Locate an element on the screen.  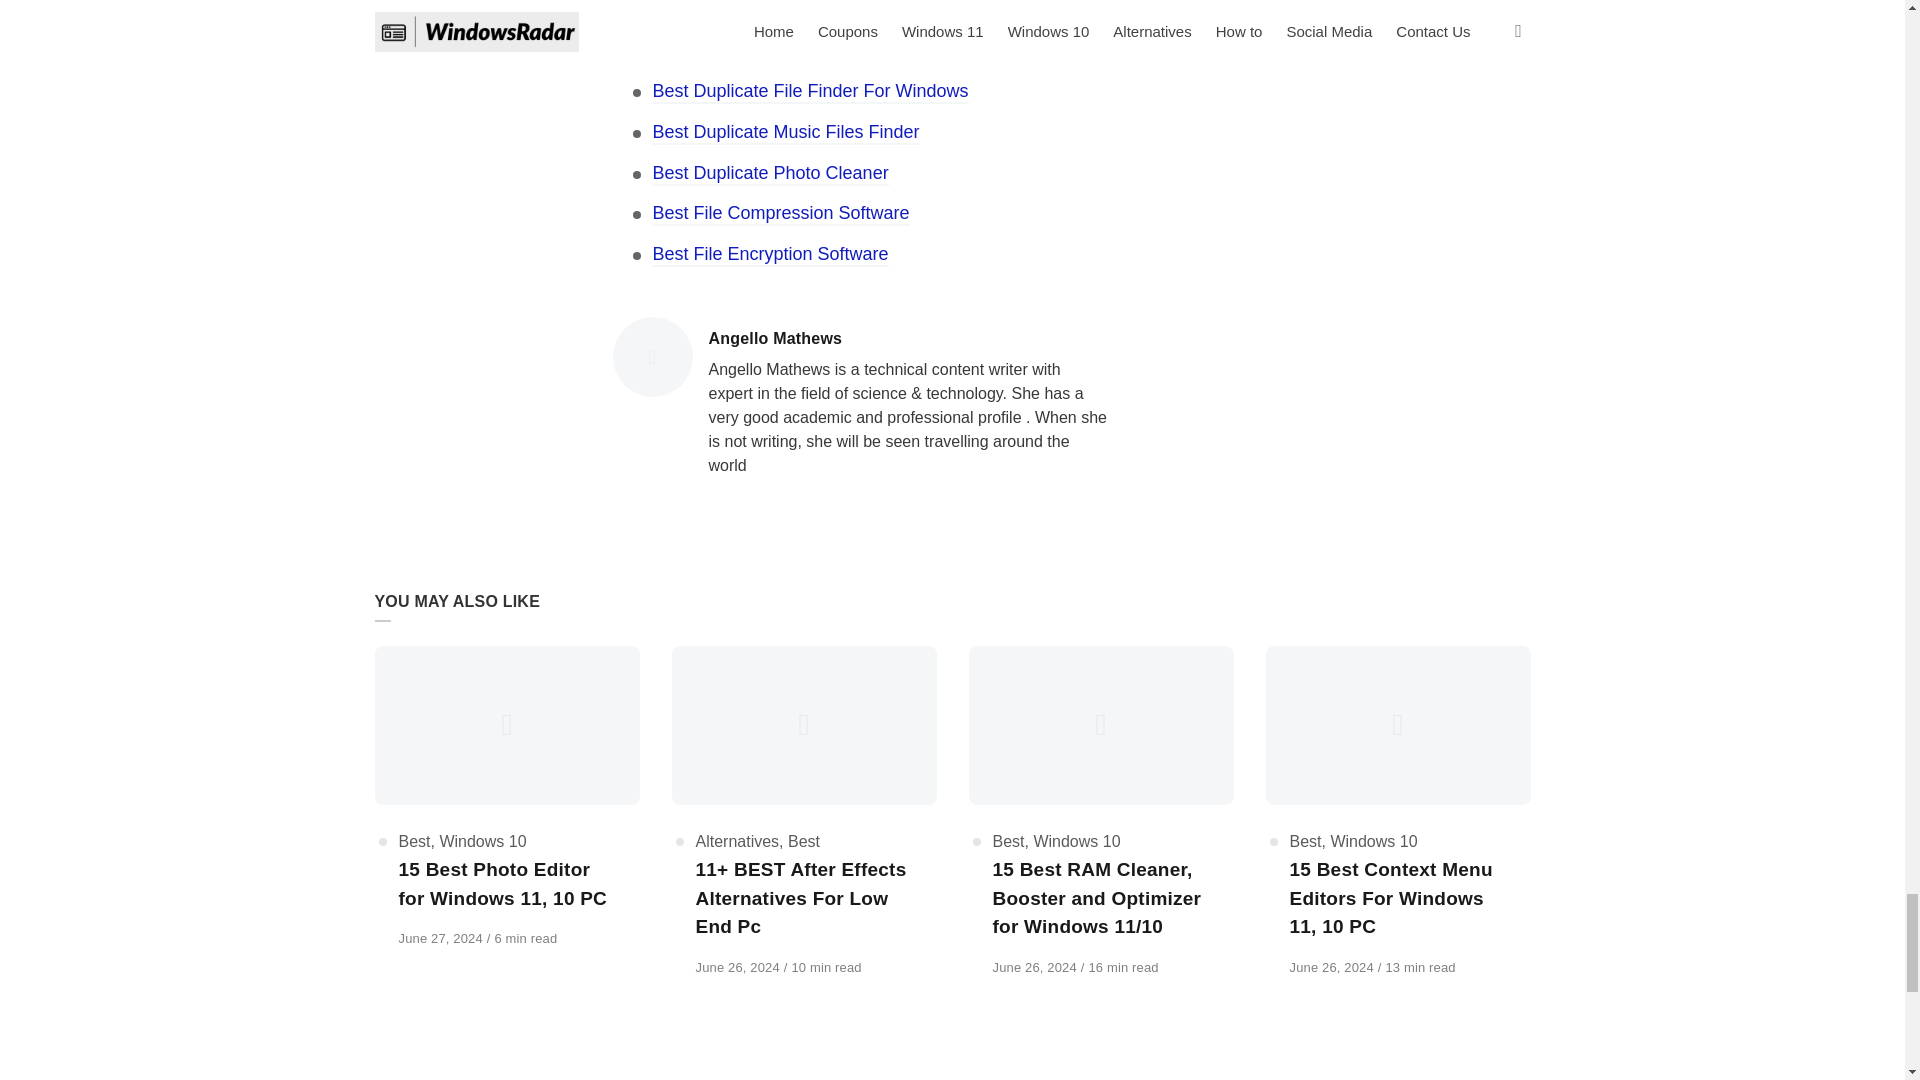
Best Data Shredder Apps for Android is located at coordinates (799, 10).